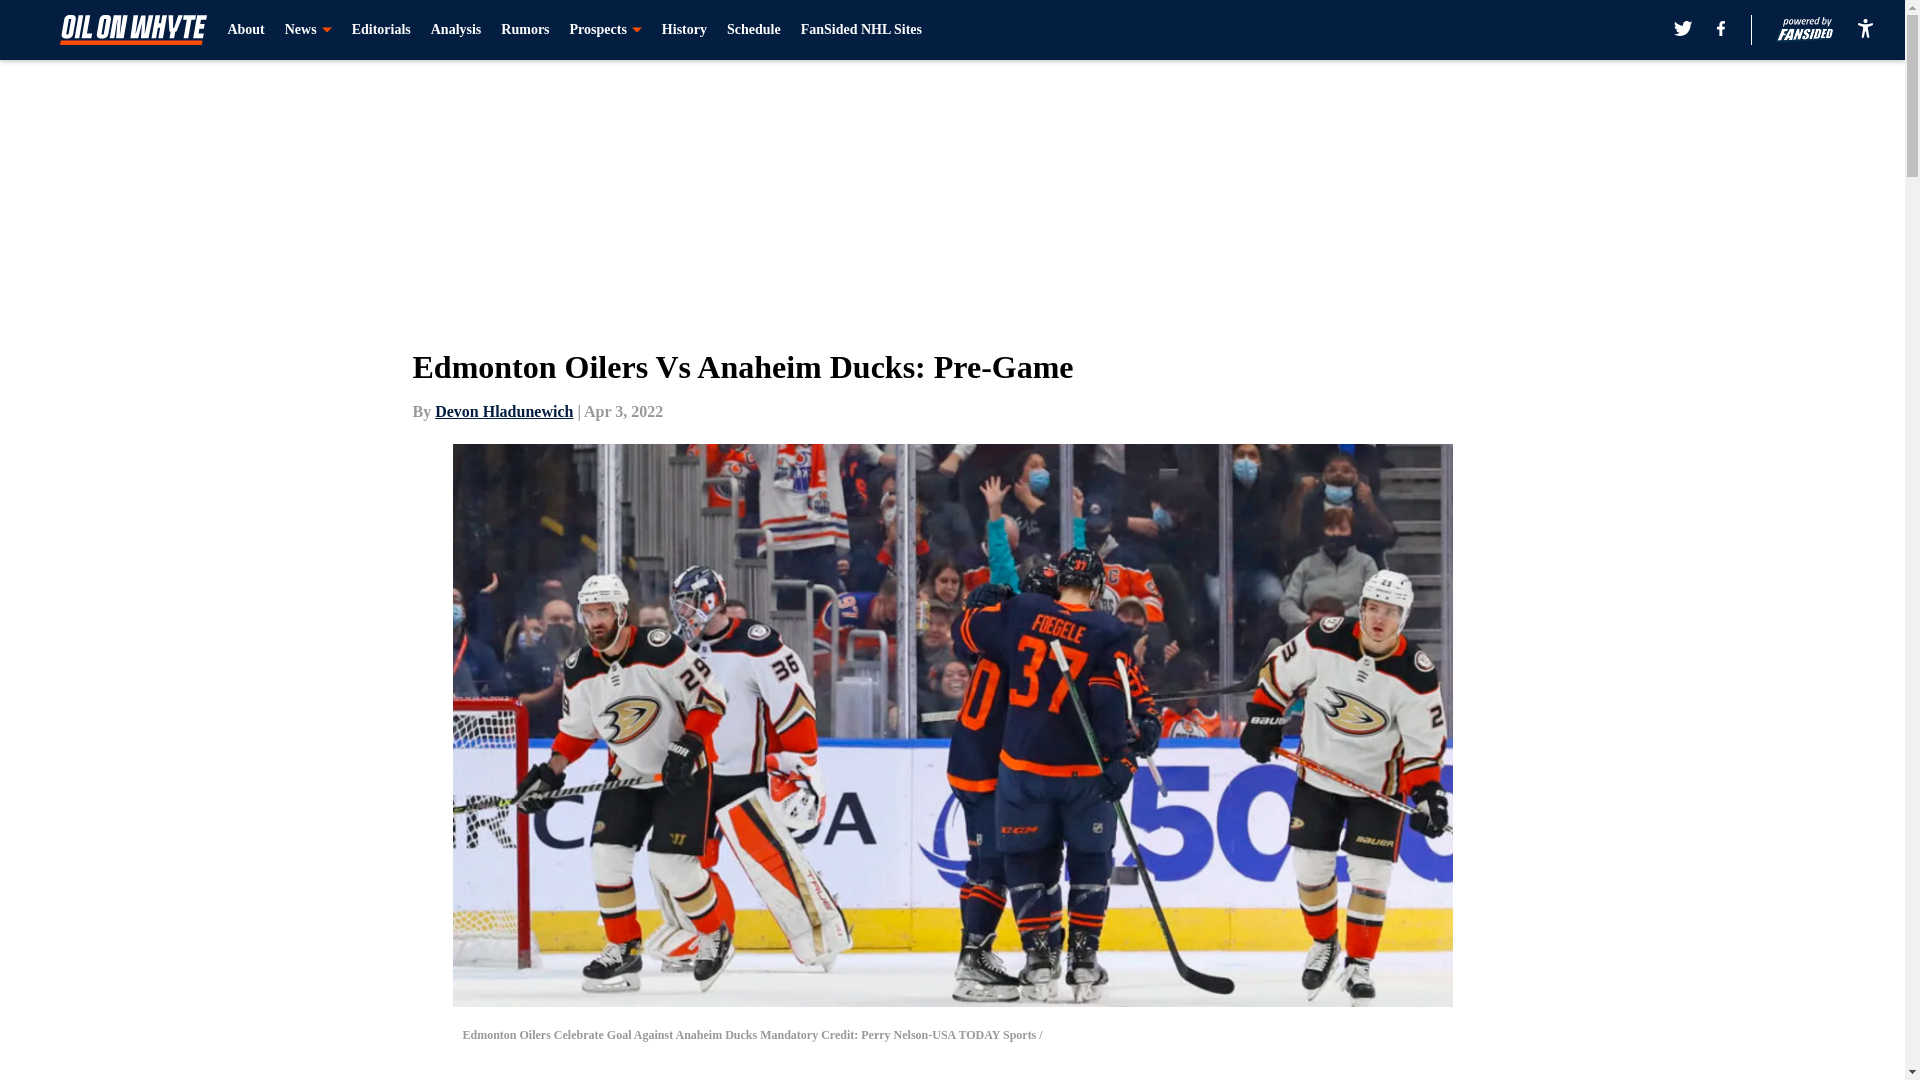 This screenshot has height=1080, width=1920. What do you see at coordinates (525, 30) in the screenshot?
I see `Rumors` at bounding box center [525, 30].